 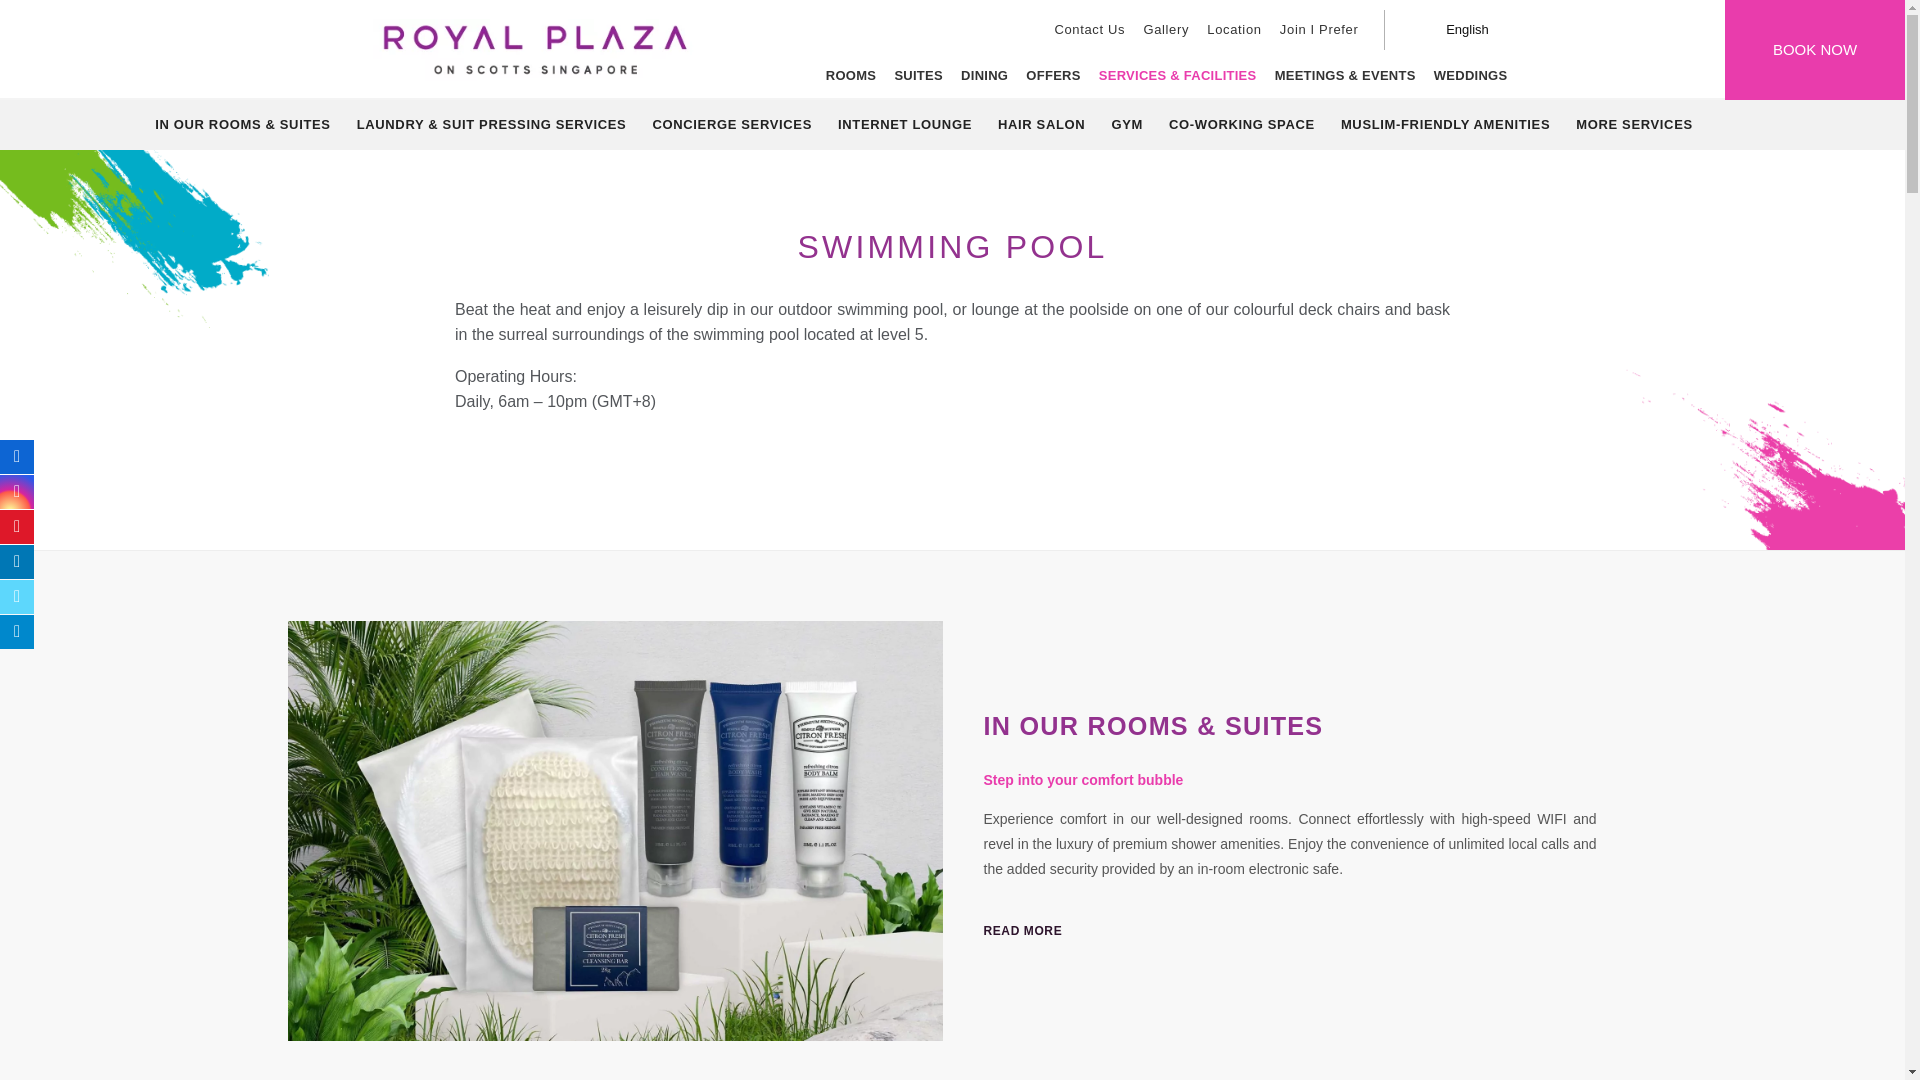 What do you see at coordinates (1089, 29) in the screenshot?
I see `Contact Us` at bounding box center [1089, 29].